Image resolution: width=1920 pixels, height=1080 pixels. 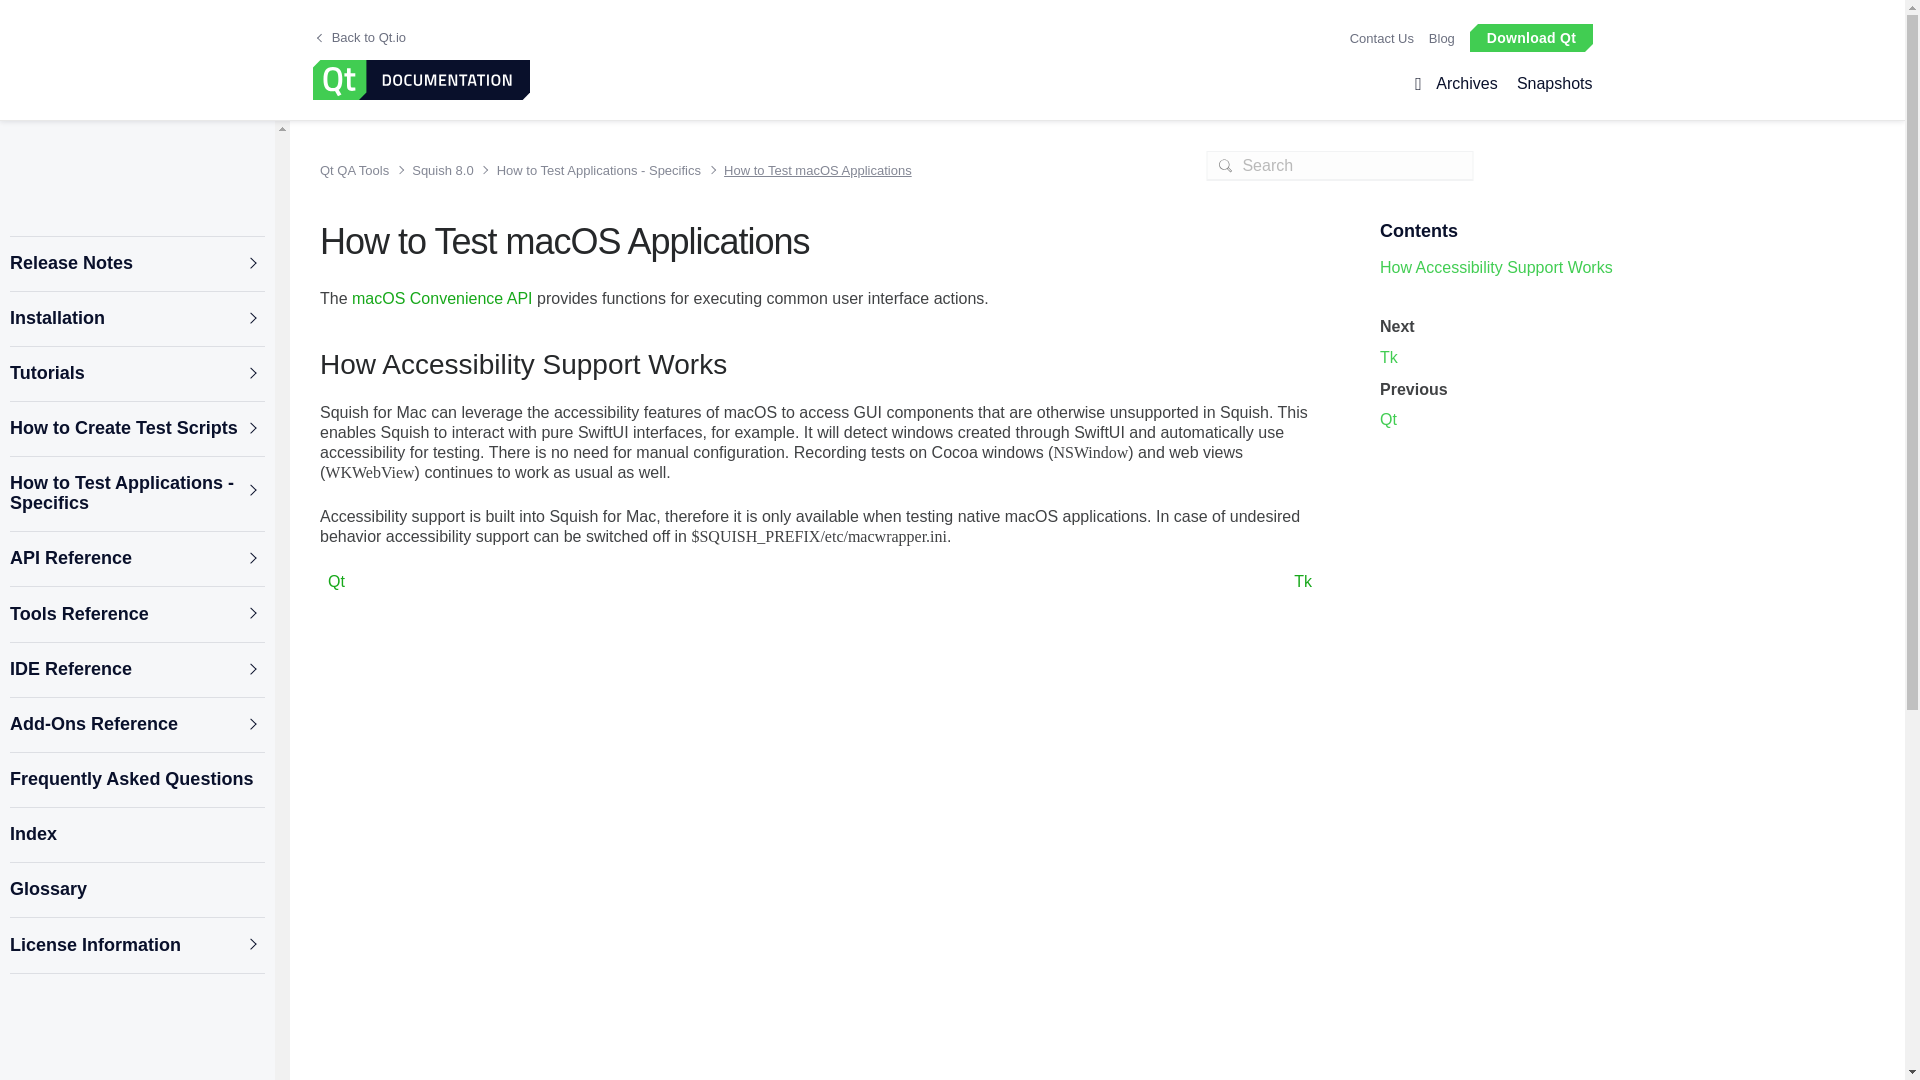 What do you see at coordinates (136, 264) in the screenshot?
I see `Release Notes` at bounding box center [136, 264].